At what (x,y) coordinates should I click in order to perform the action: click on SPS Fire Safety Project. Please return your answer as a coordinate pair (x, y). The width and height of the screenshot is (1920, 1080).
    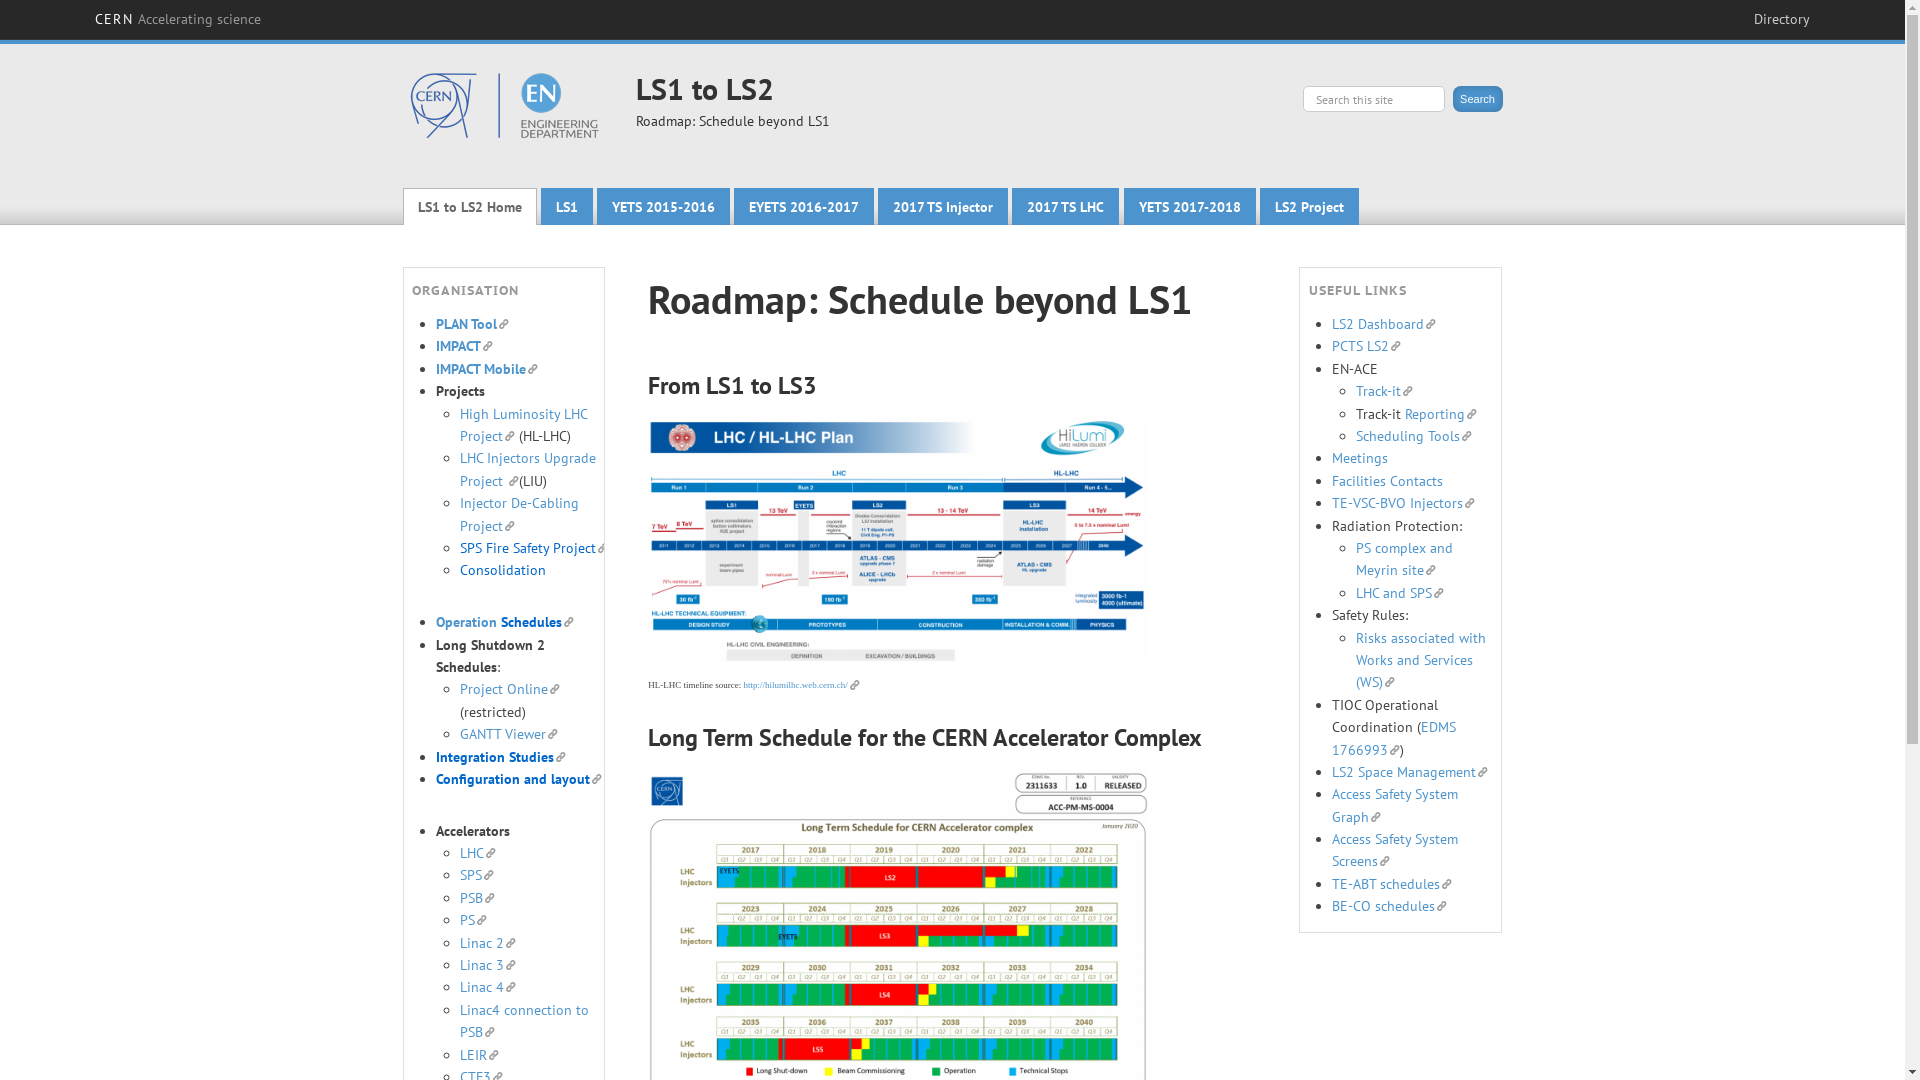
    Looking at the image, I should click on (534, 548).